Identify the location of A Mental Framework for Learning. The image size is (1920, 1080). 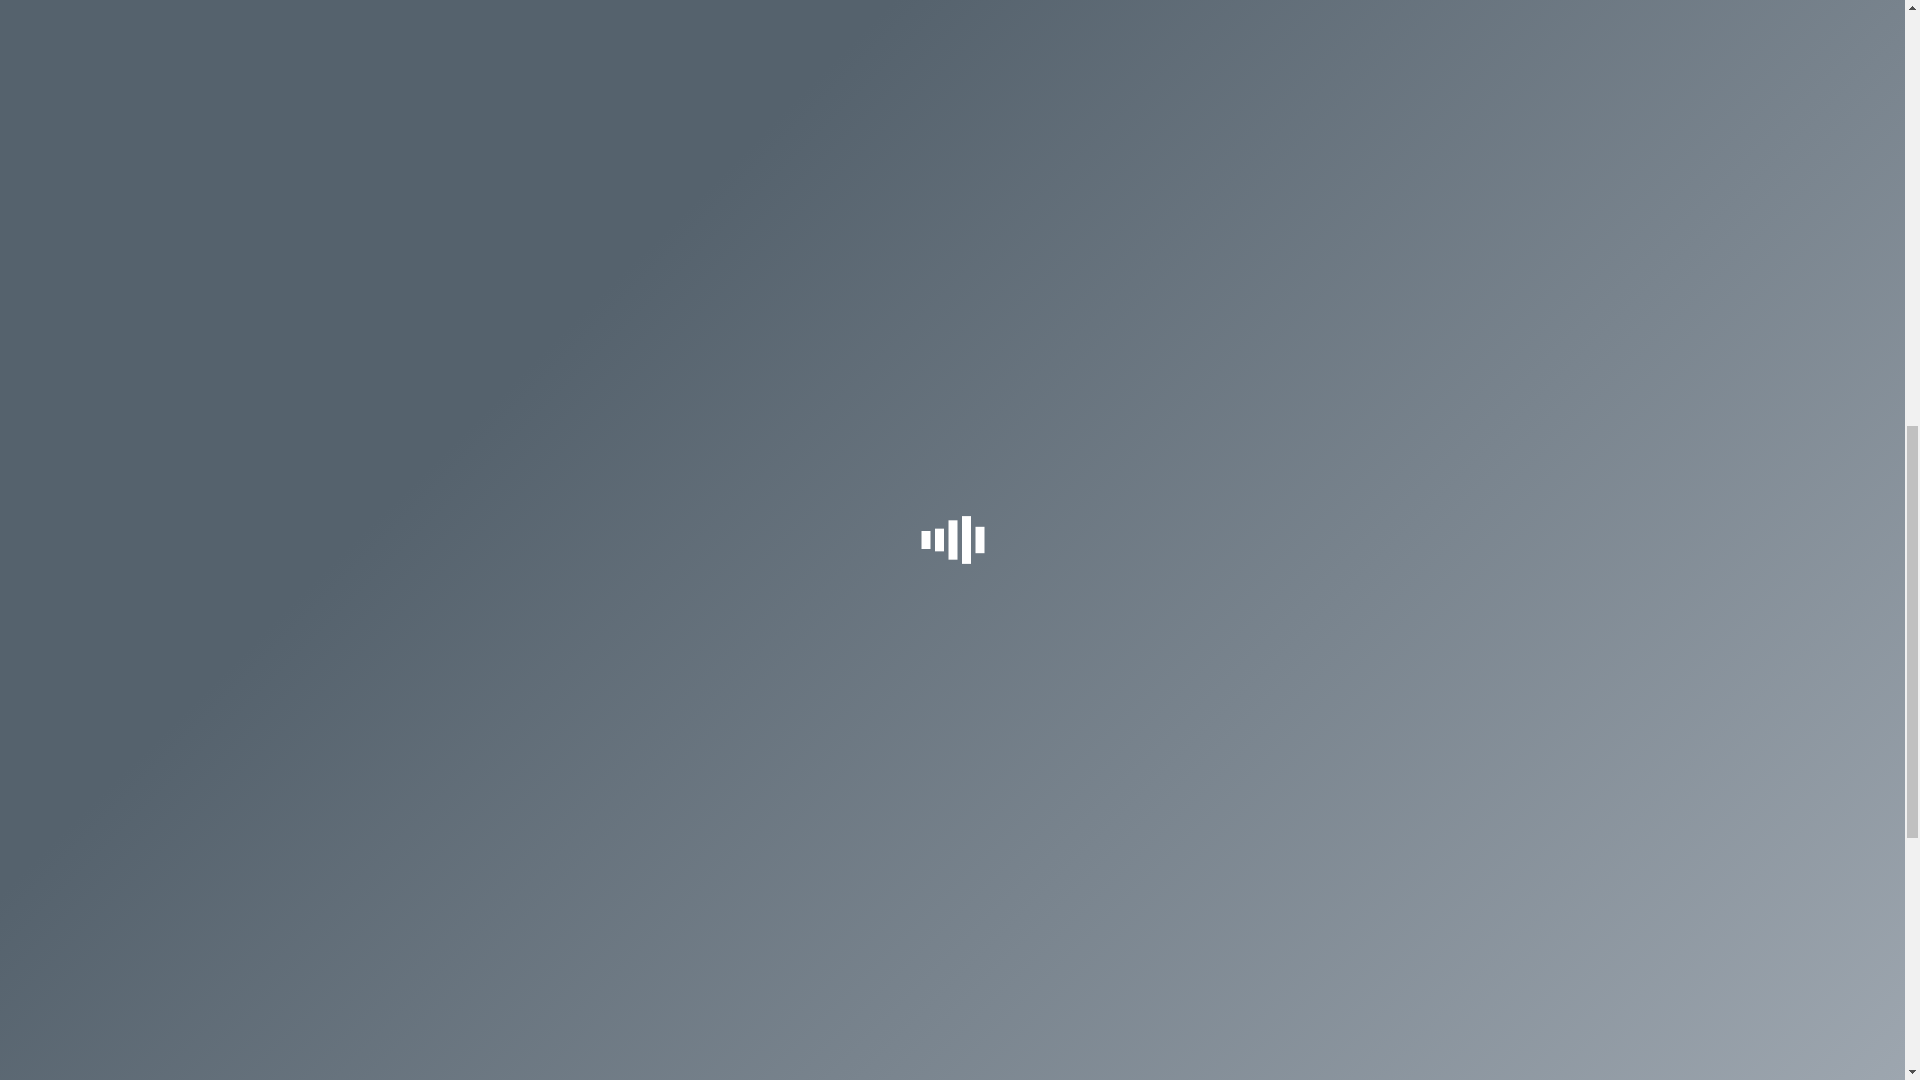
(592, 724).